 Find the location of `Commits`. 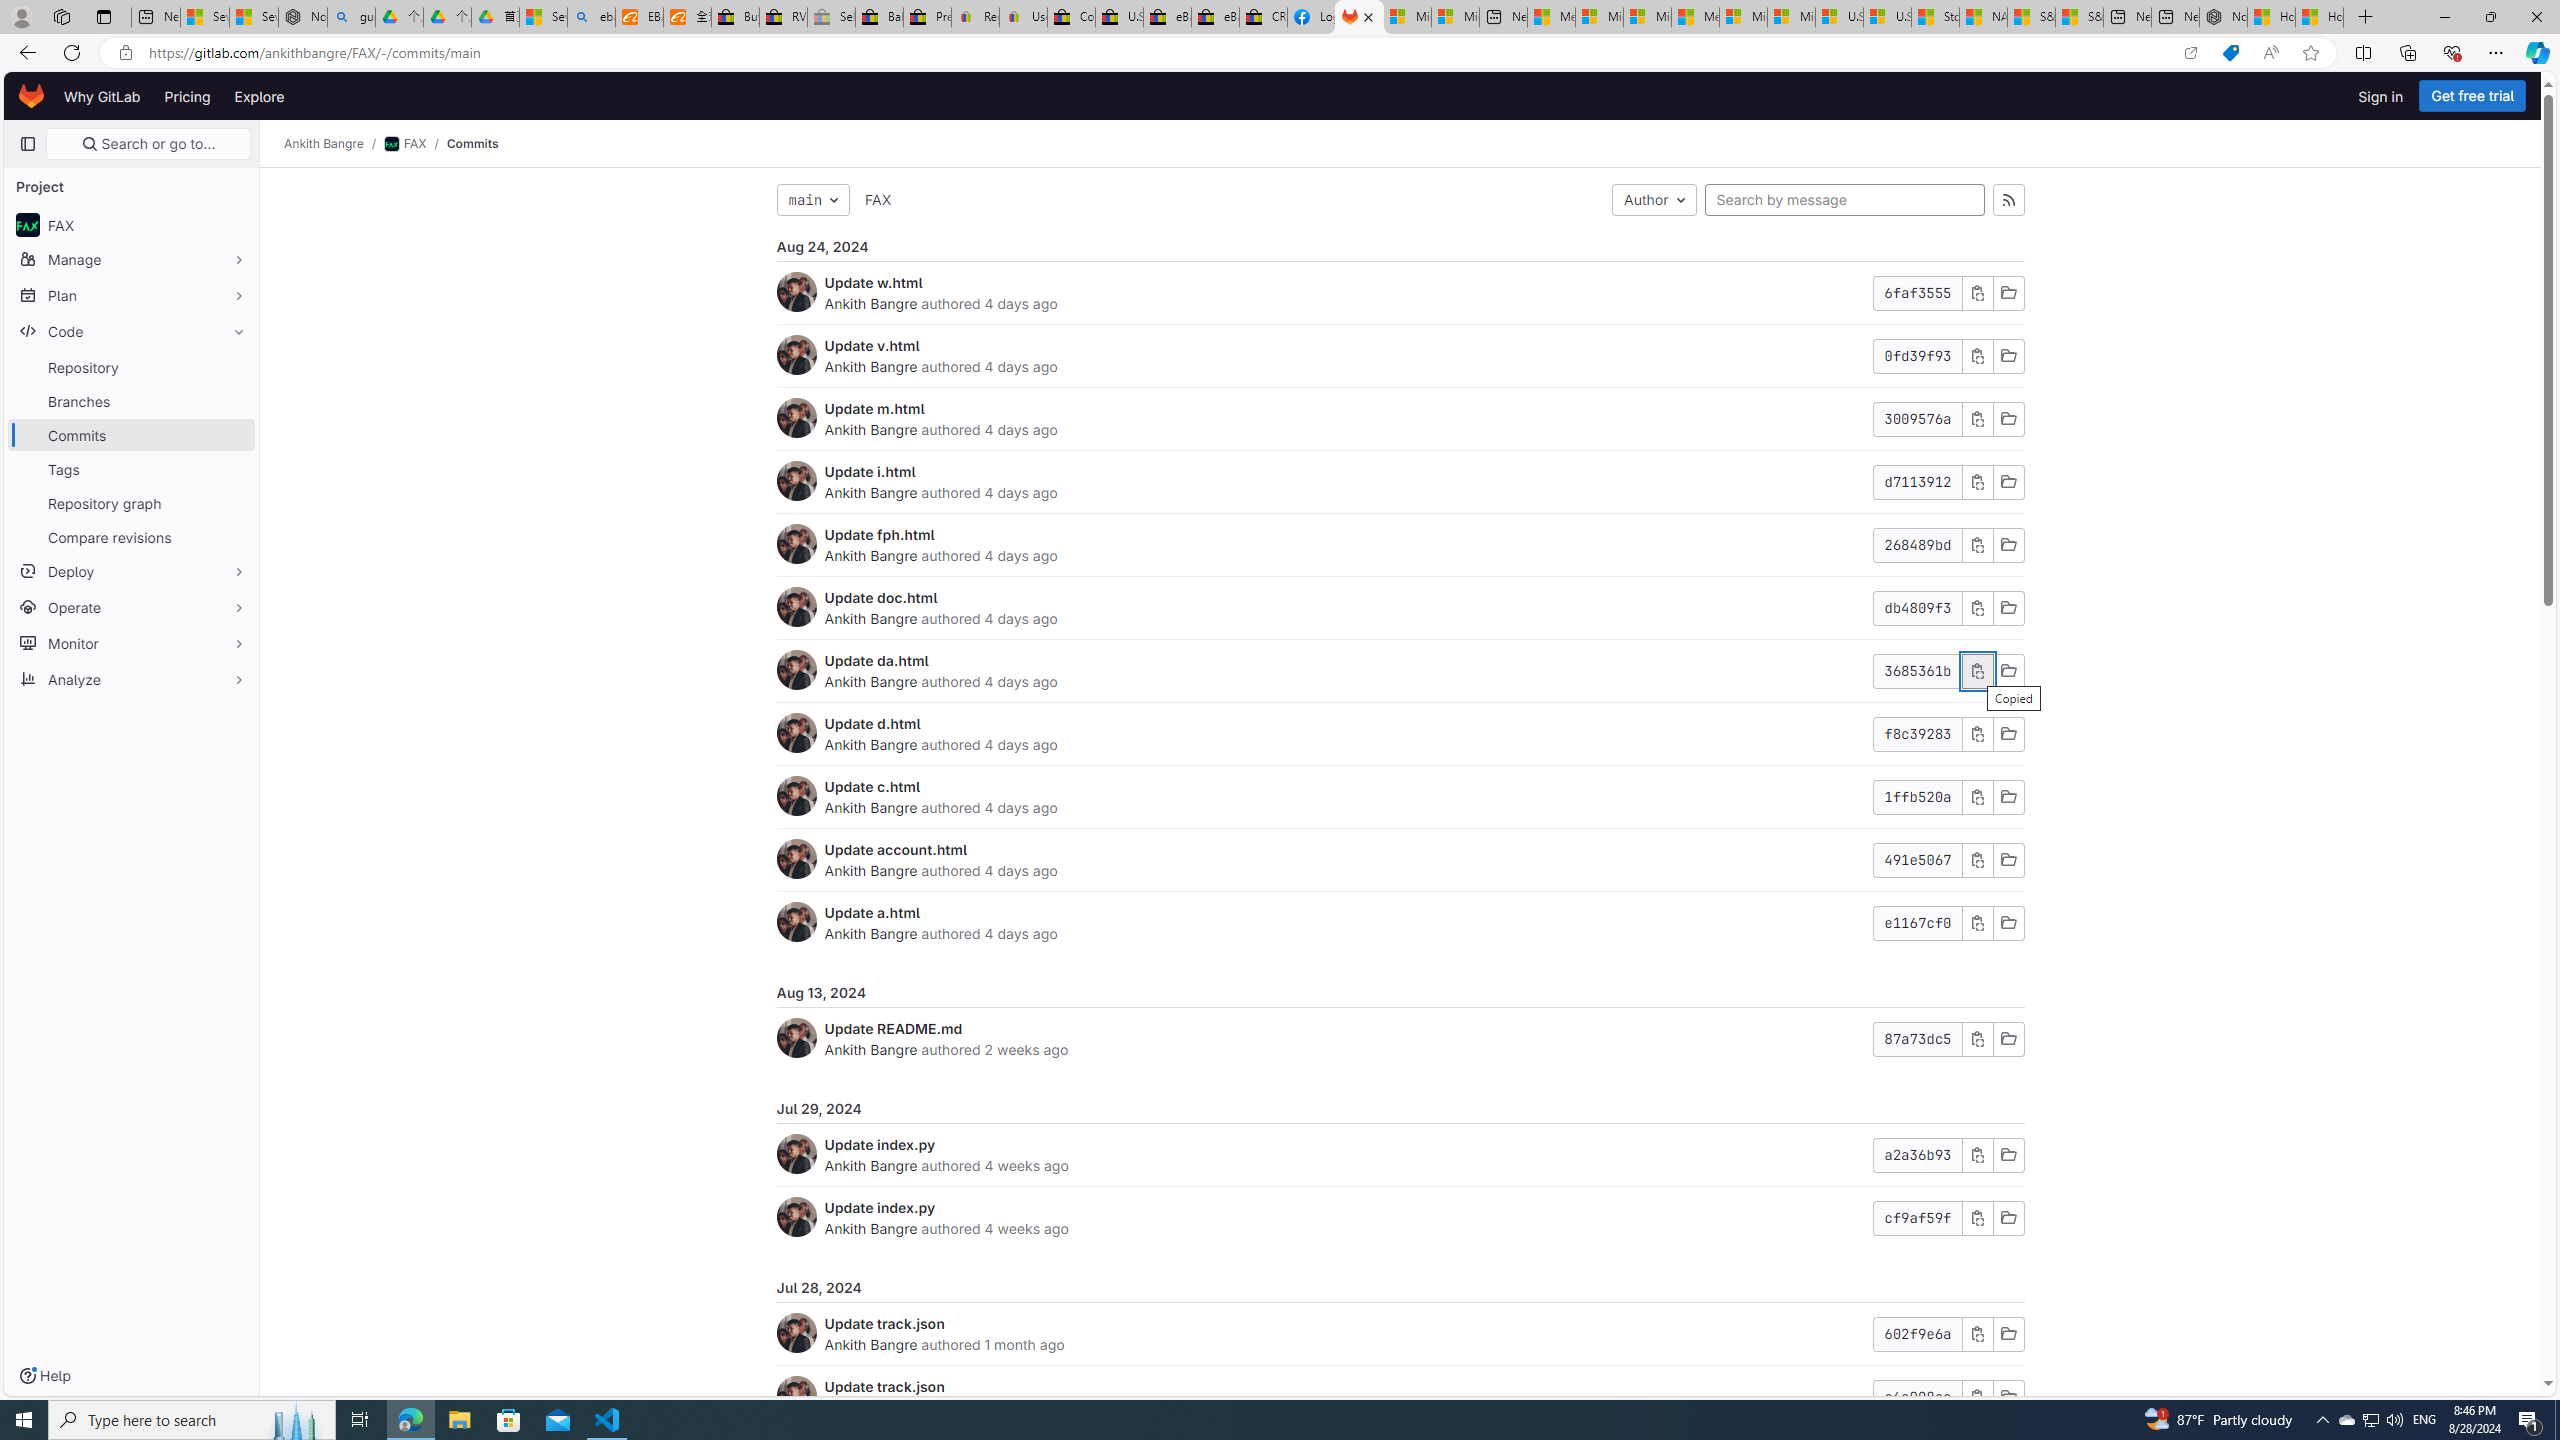

Commits is located at coordinates (472, 144).